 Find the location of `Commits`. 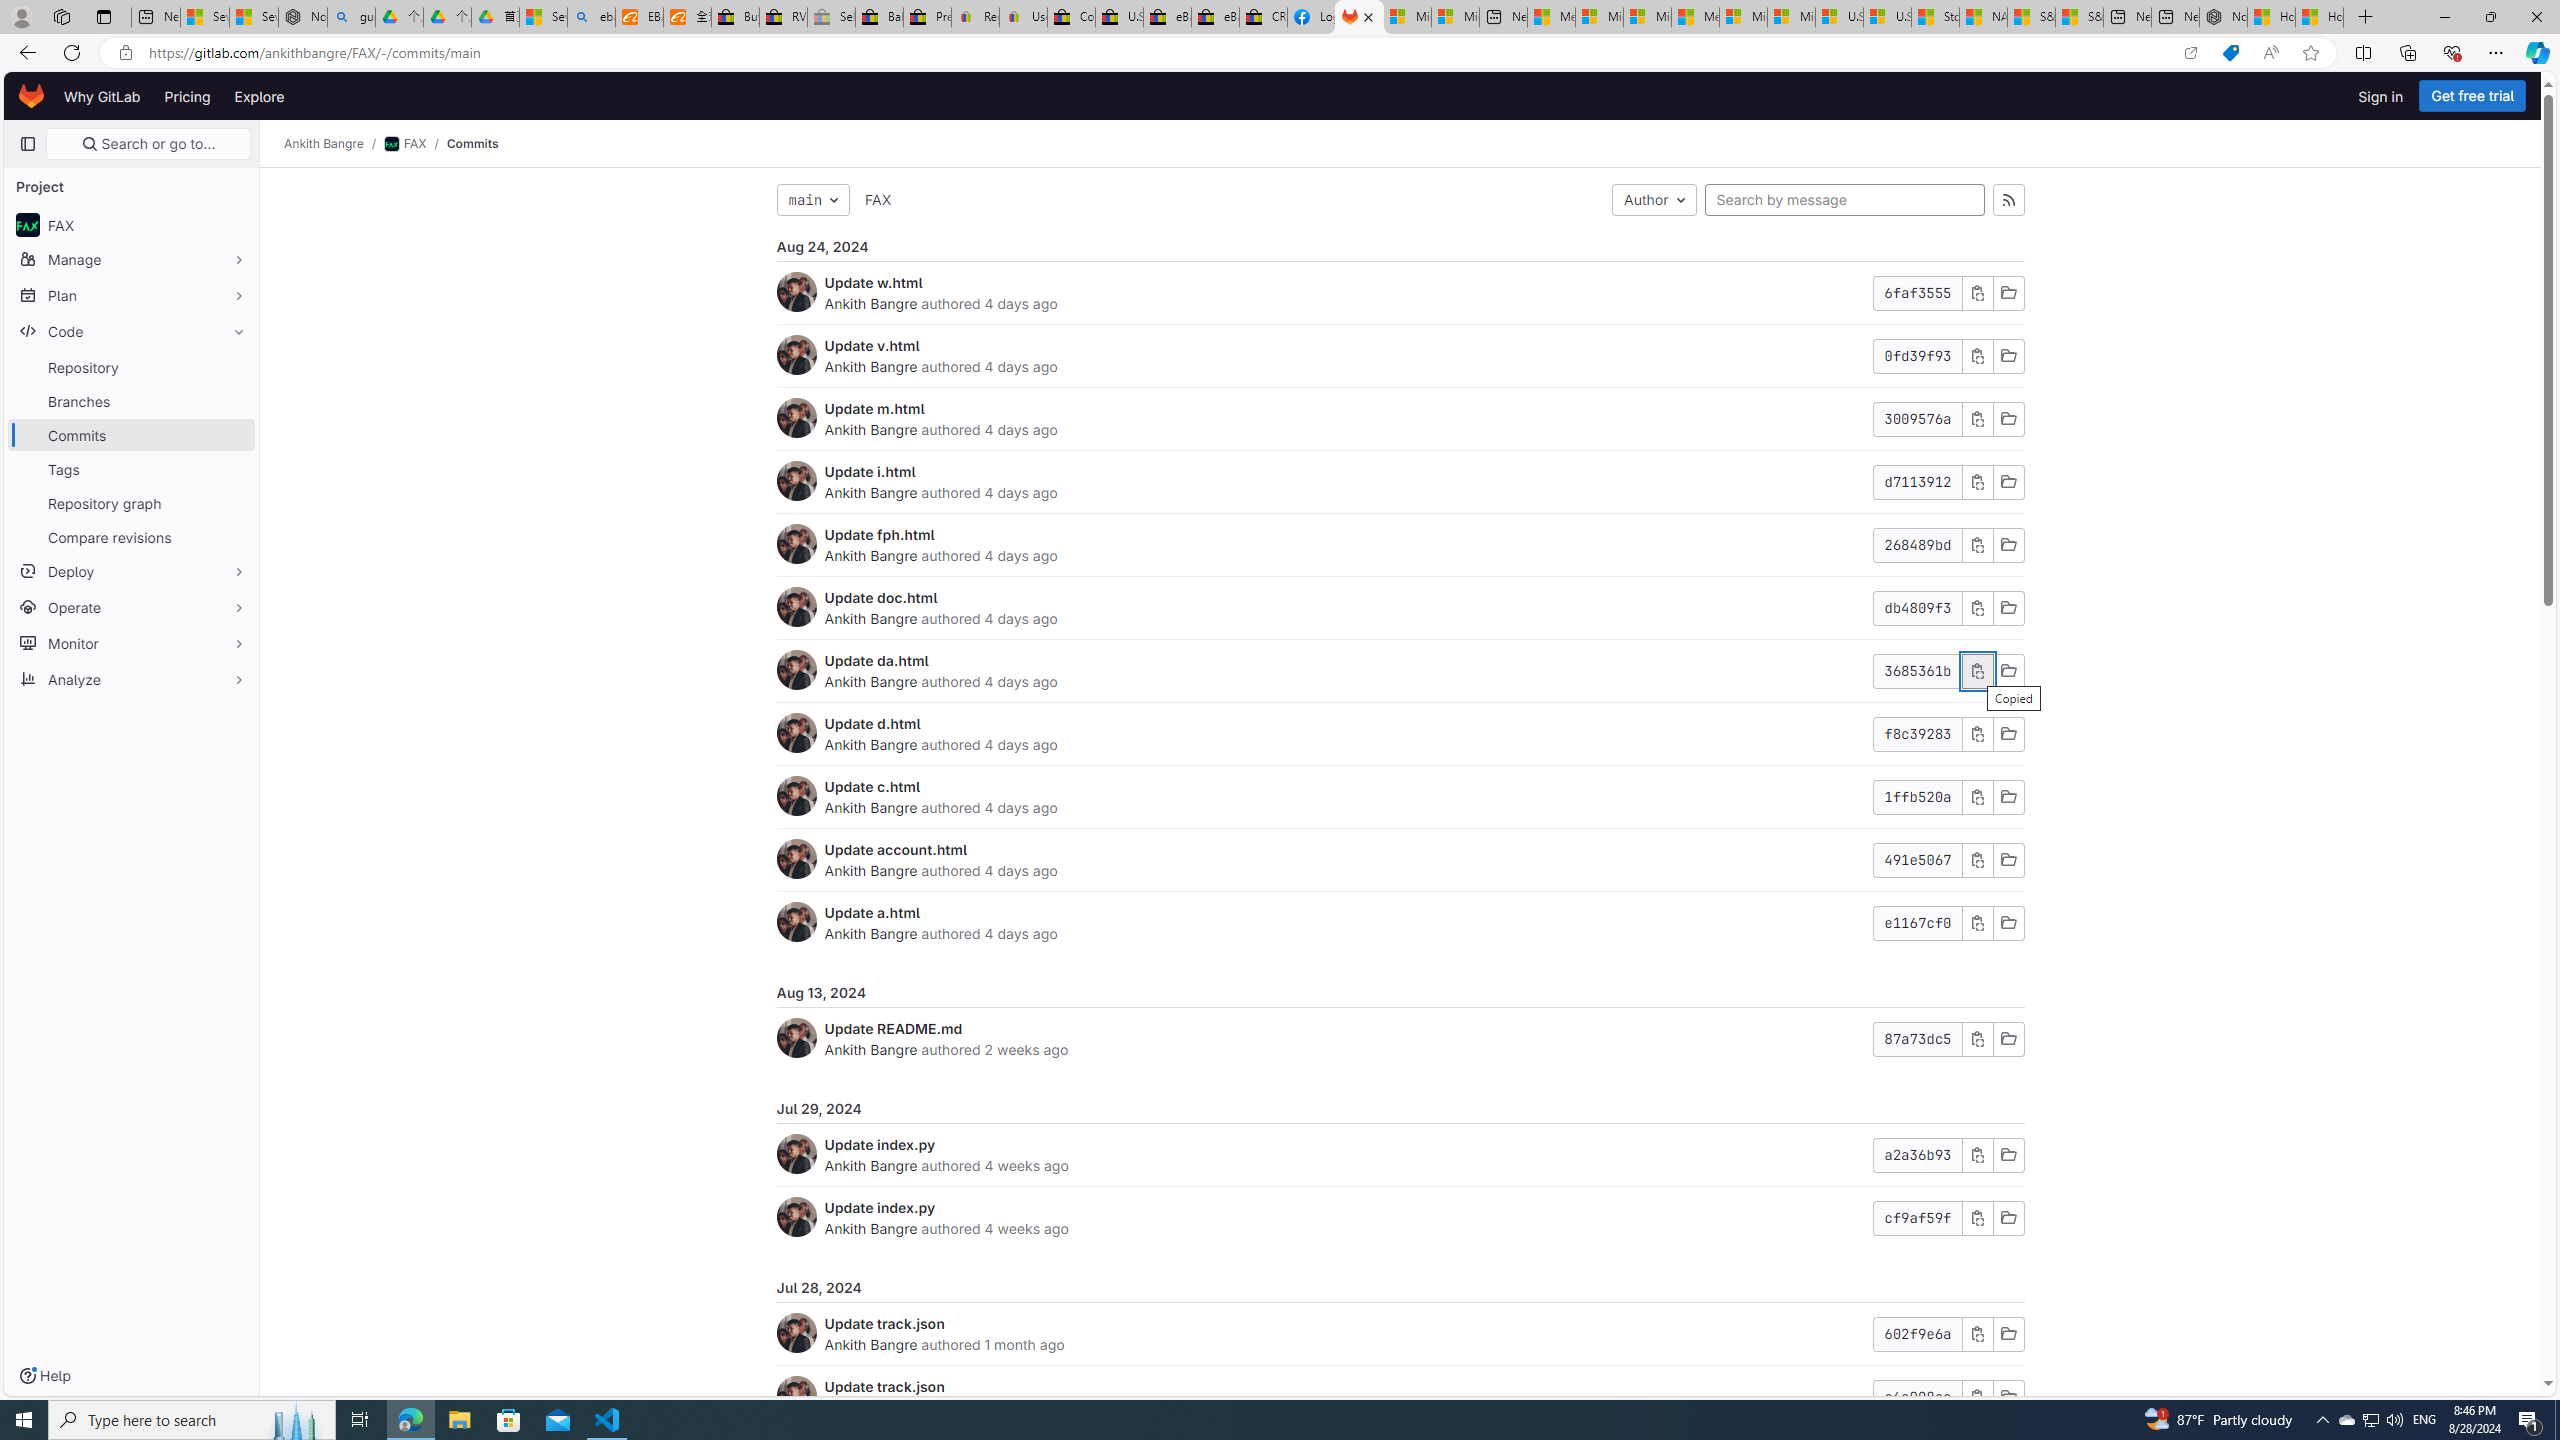

Commits is located at coordinates (472, 144).